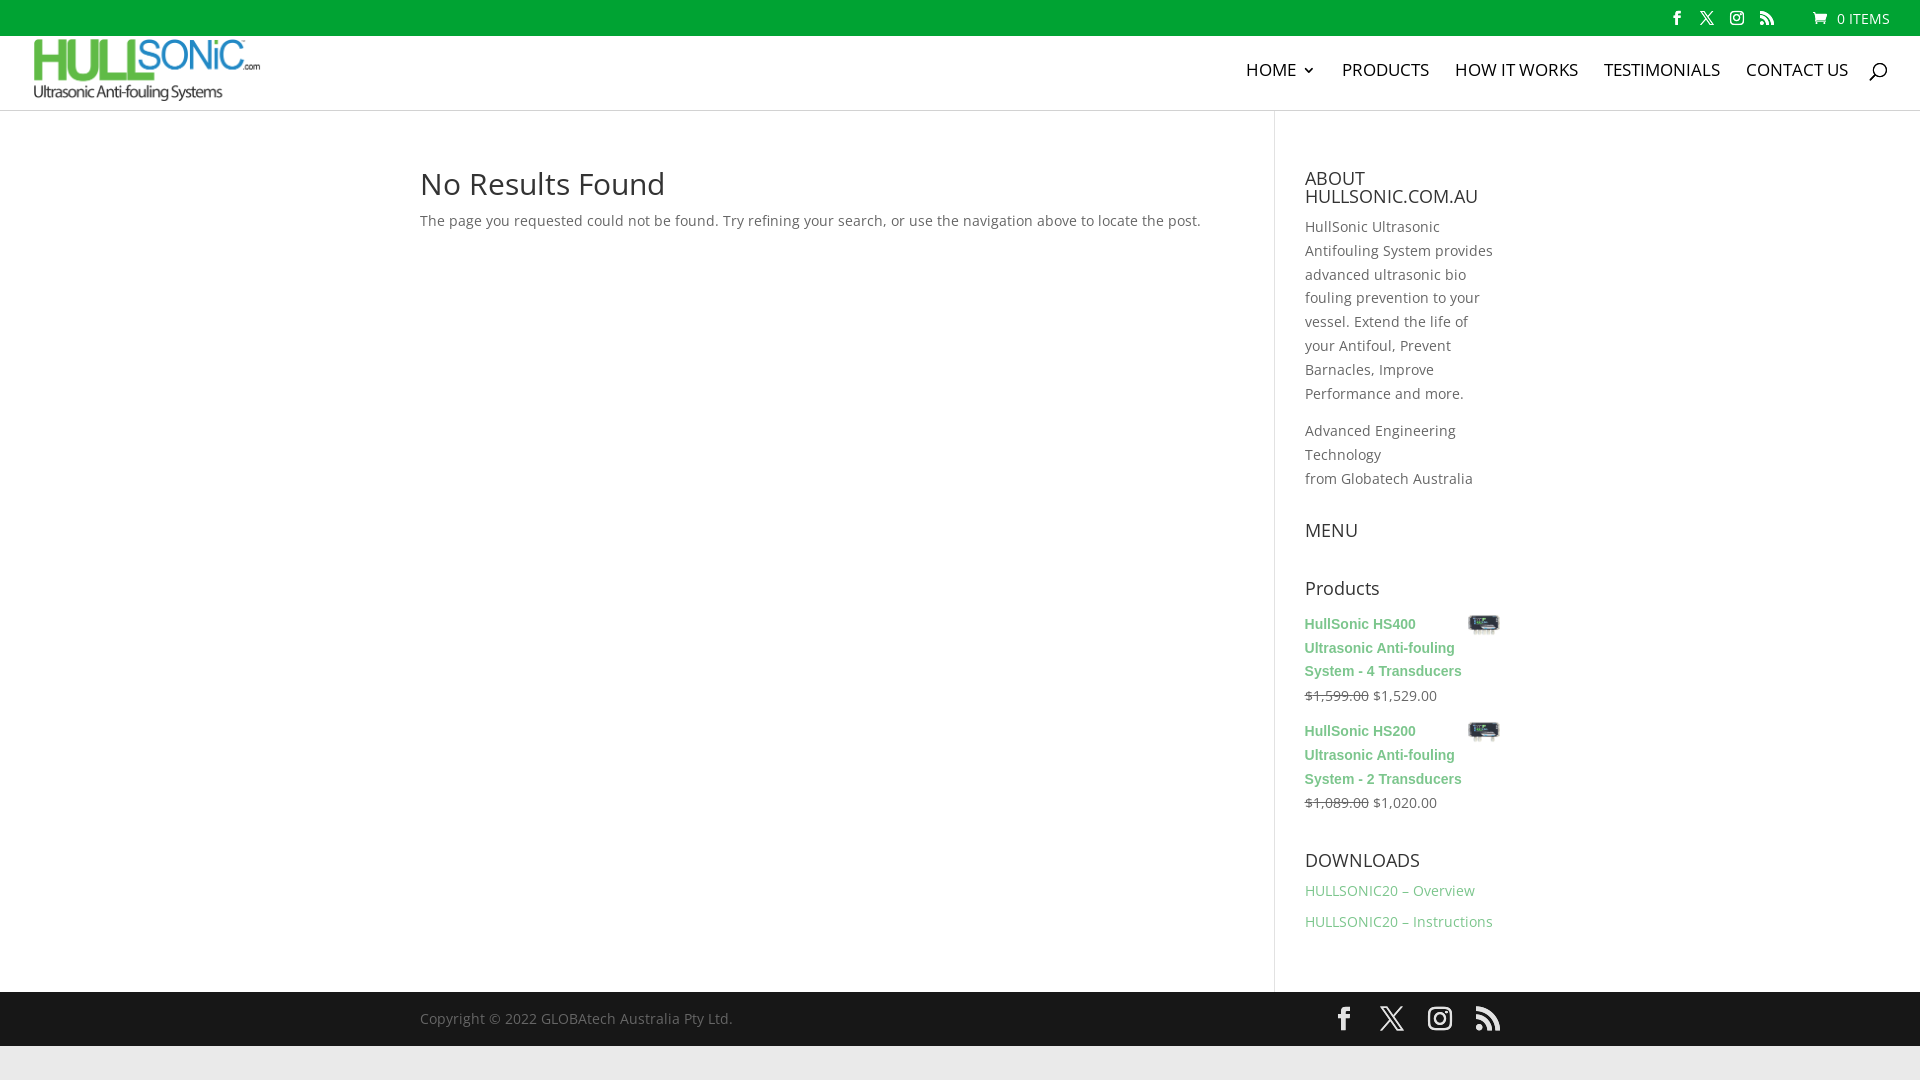  I want to click on CONTACT US, so click(1797, 86).